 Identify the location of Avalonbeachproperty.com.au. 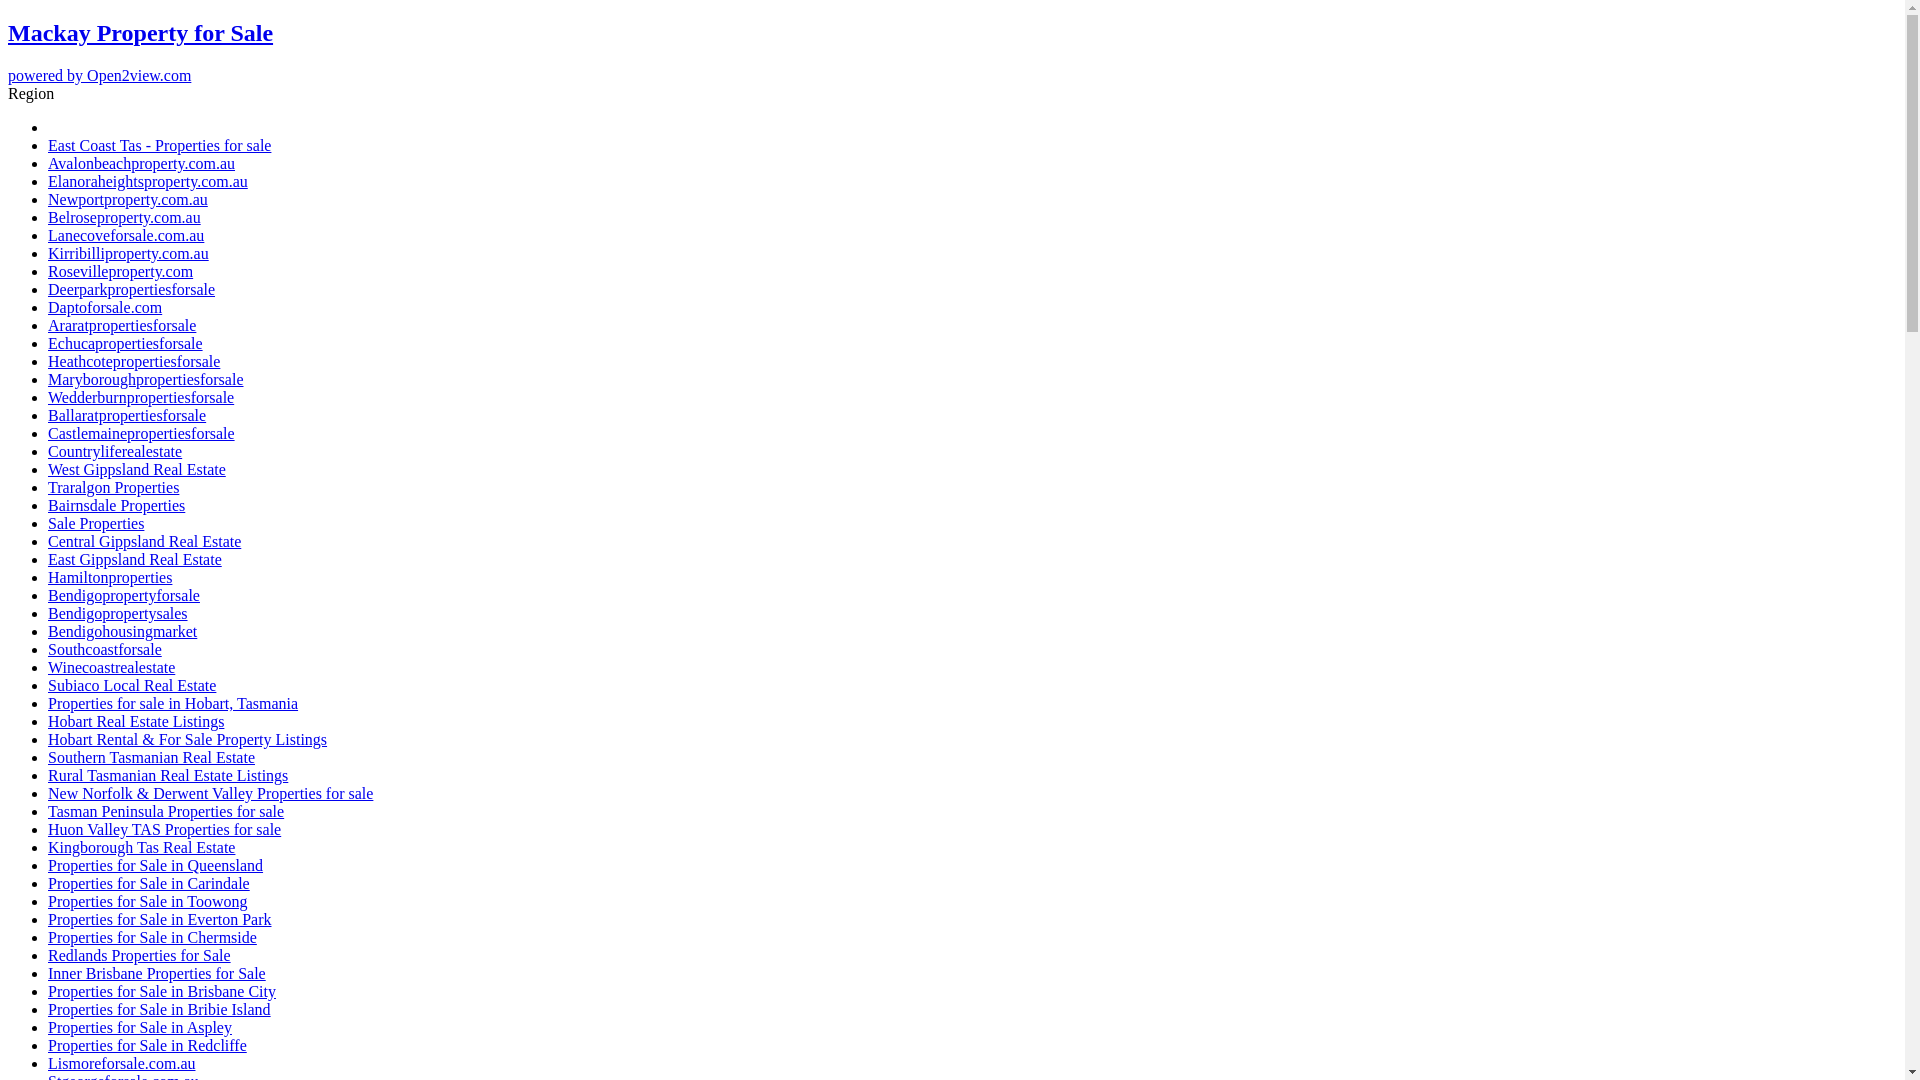
(142, 164).